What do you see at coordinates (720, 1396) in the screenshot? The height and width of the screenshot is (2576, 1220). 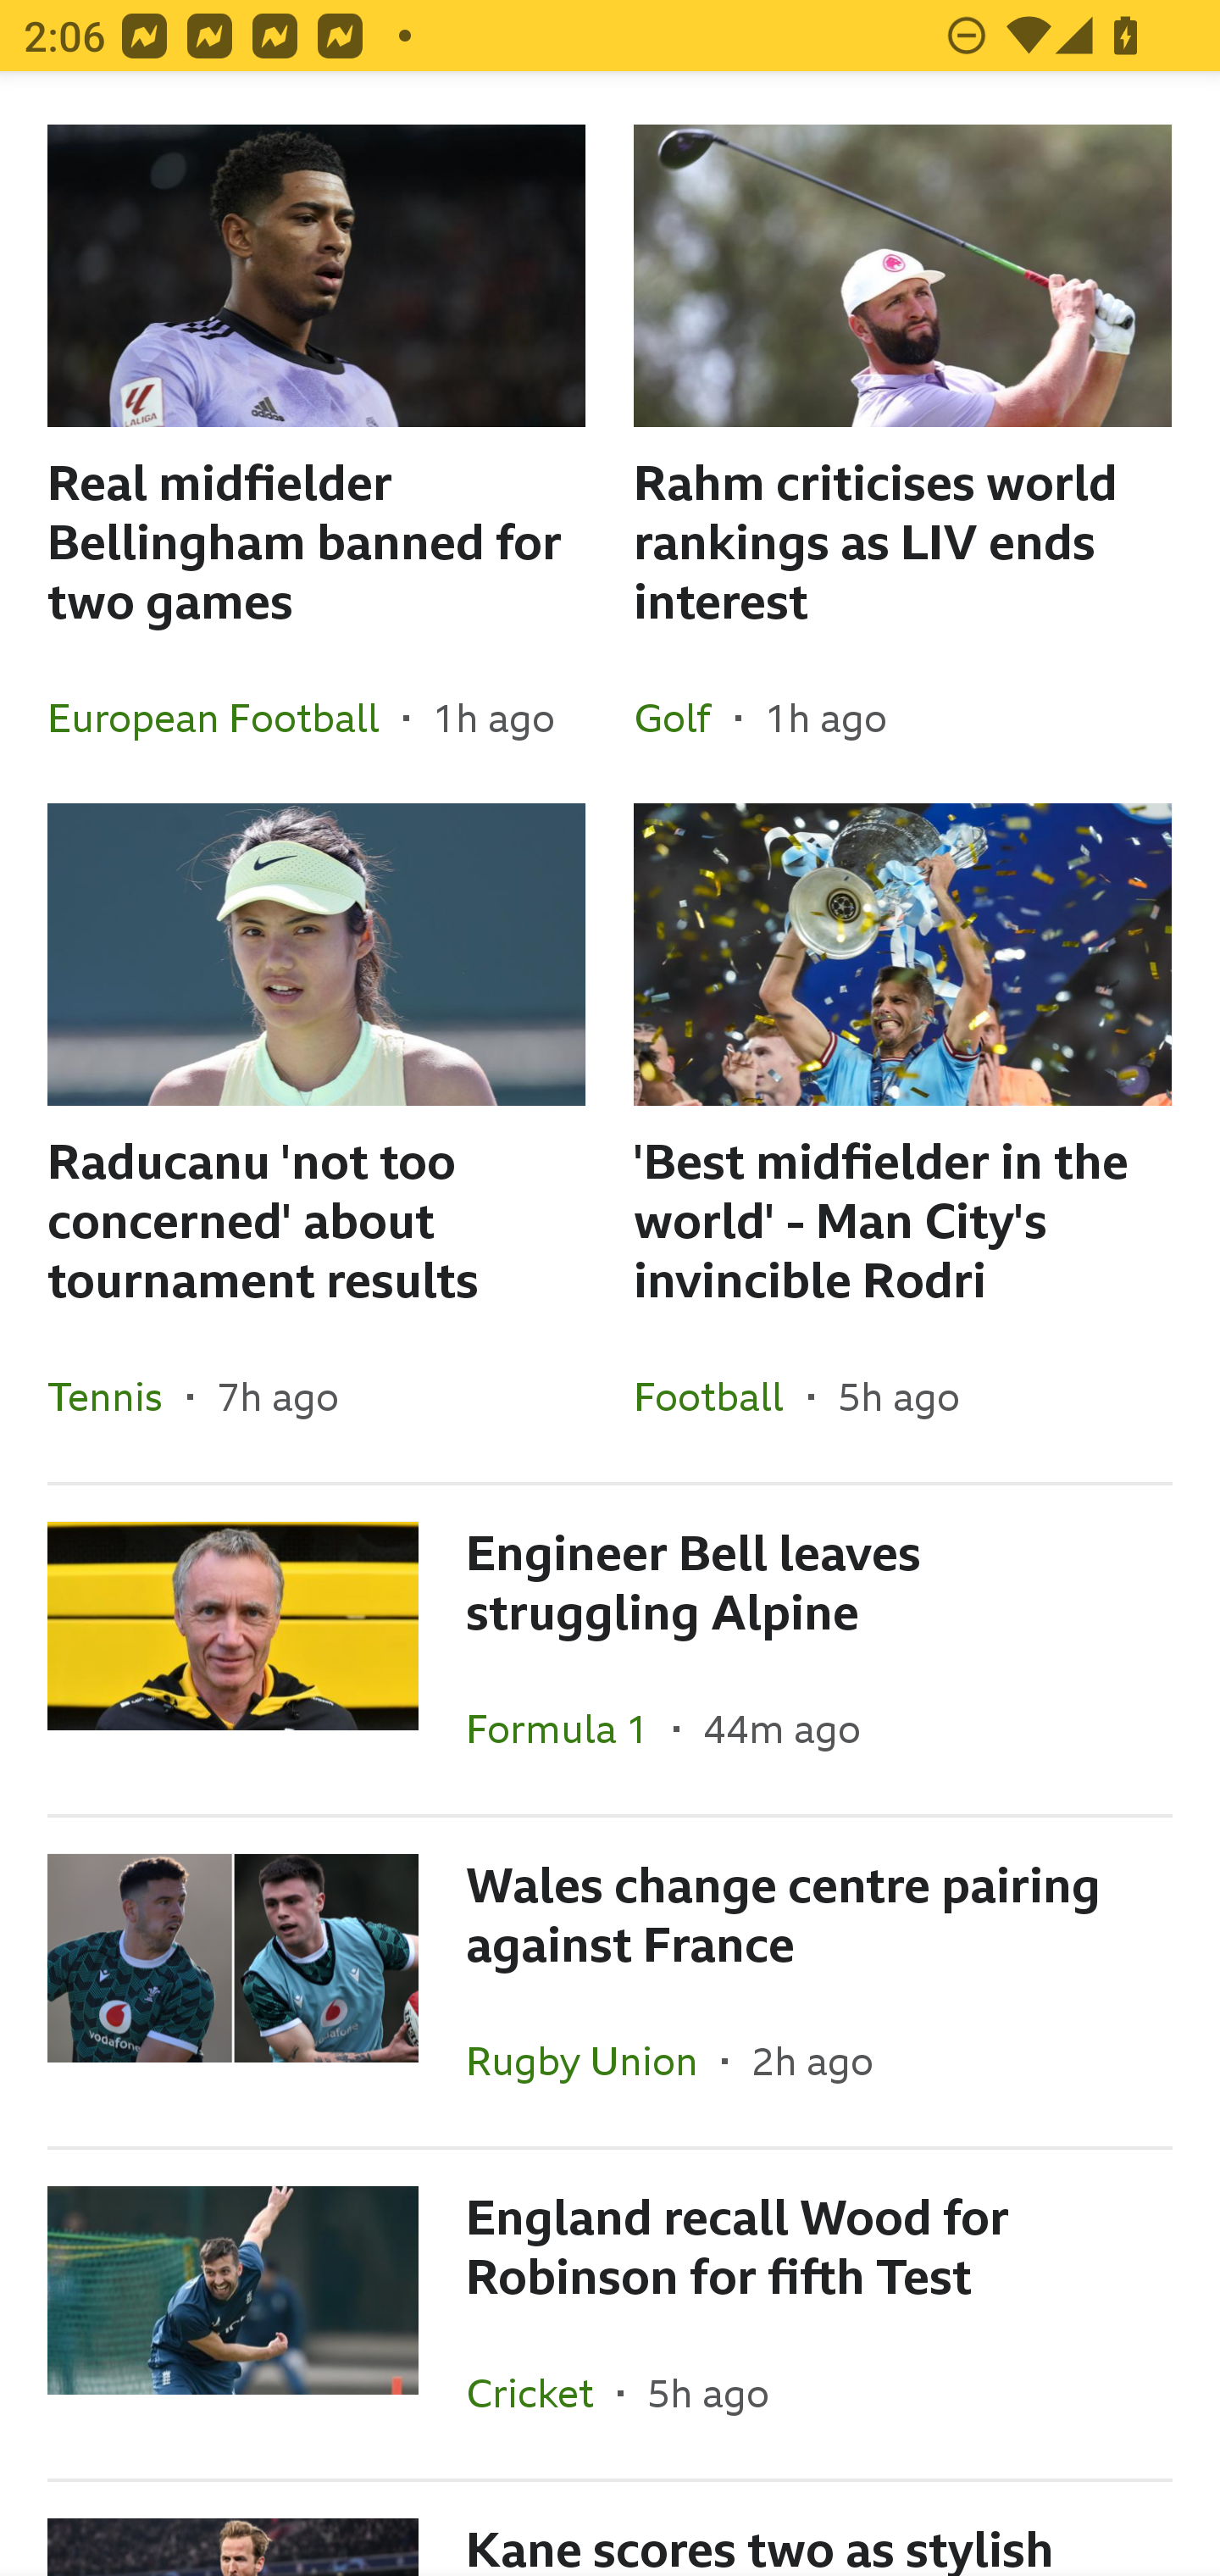 I see `Football In the section Football` at bounding box center [720, 1396].